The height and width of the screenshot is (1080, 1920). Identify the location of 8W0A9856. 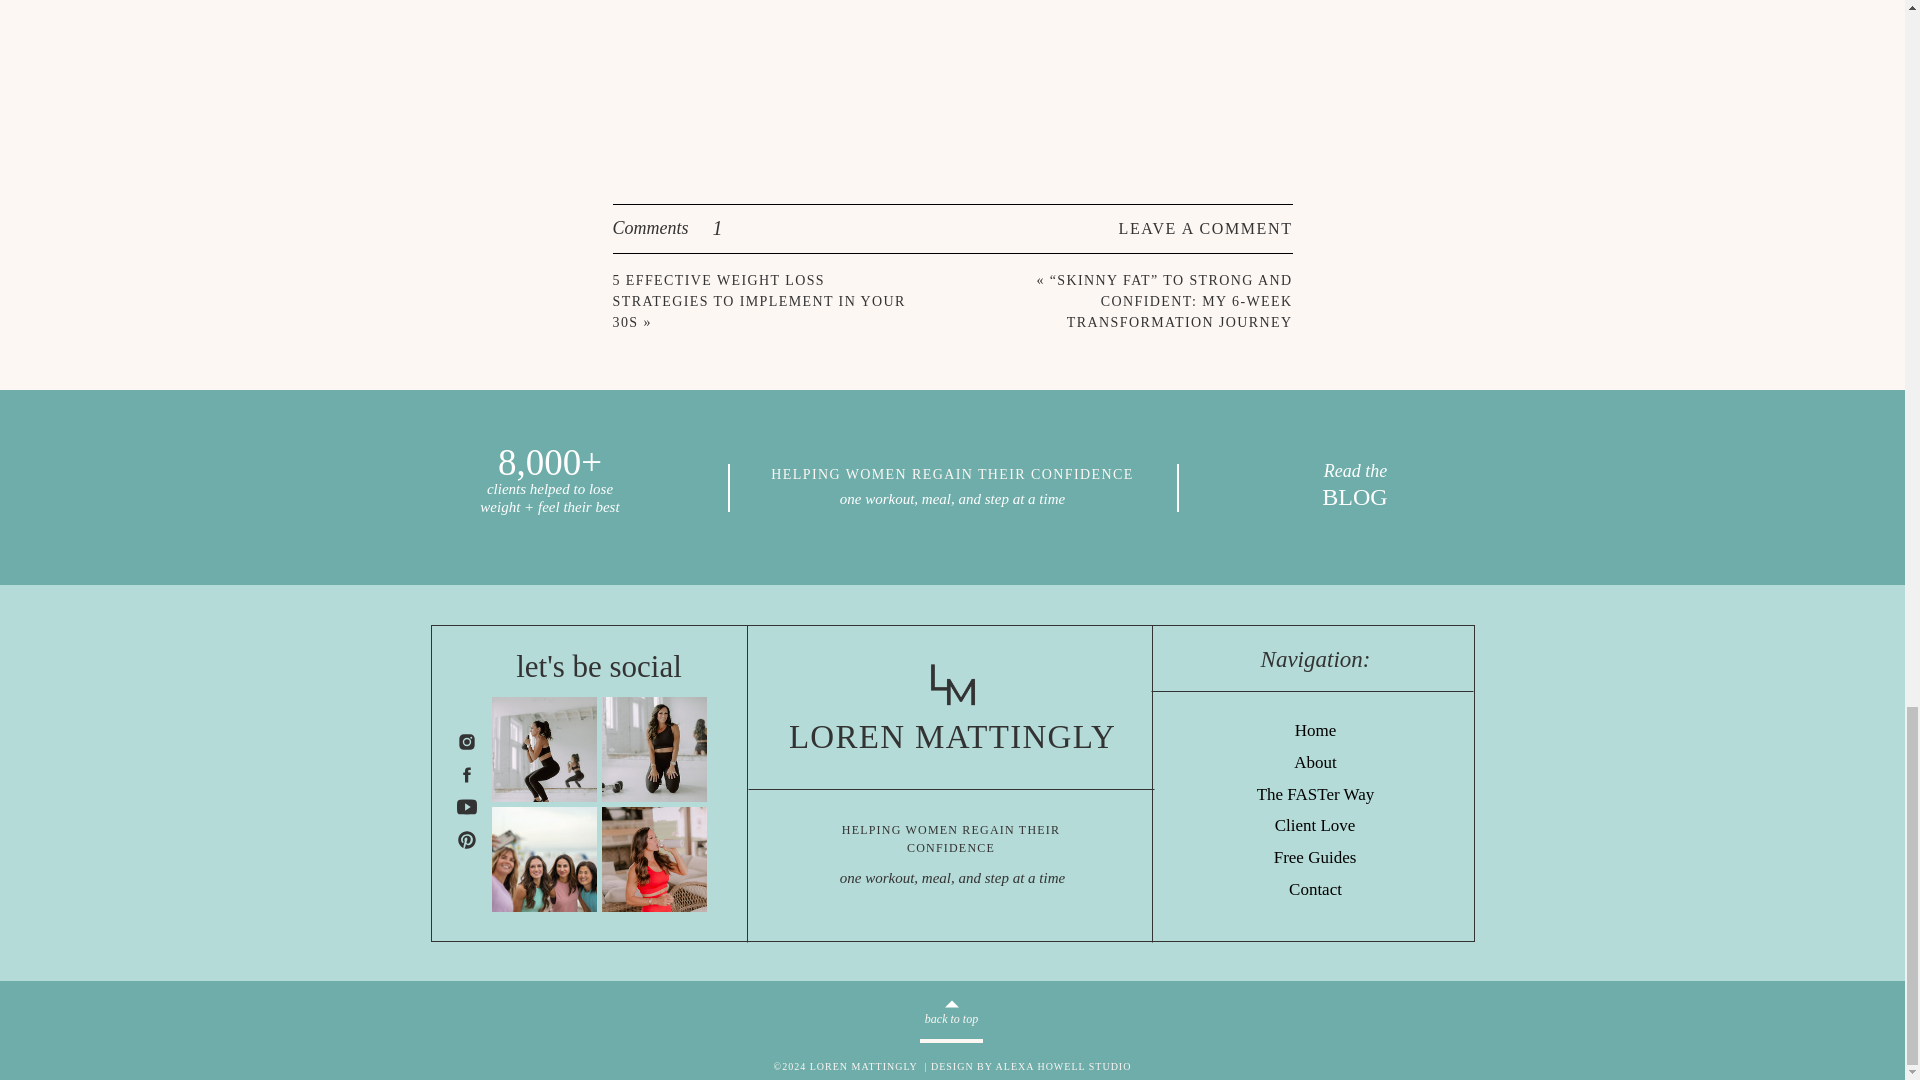
(654, 858).